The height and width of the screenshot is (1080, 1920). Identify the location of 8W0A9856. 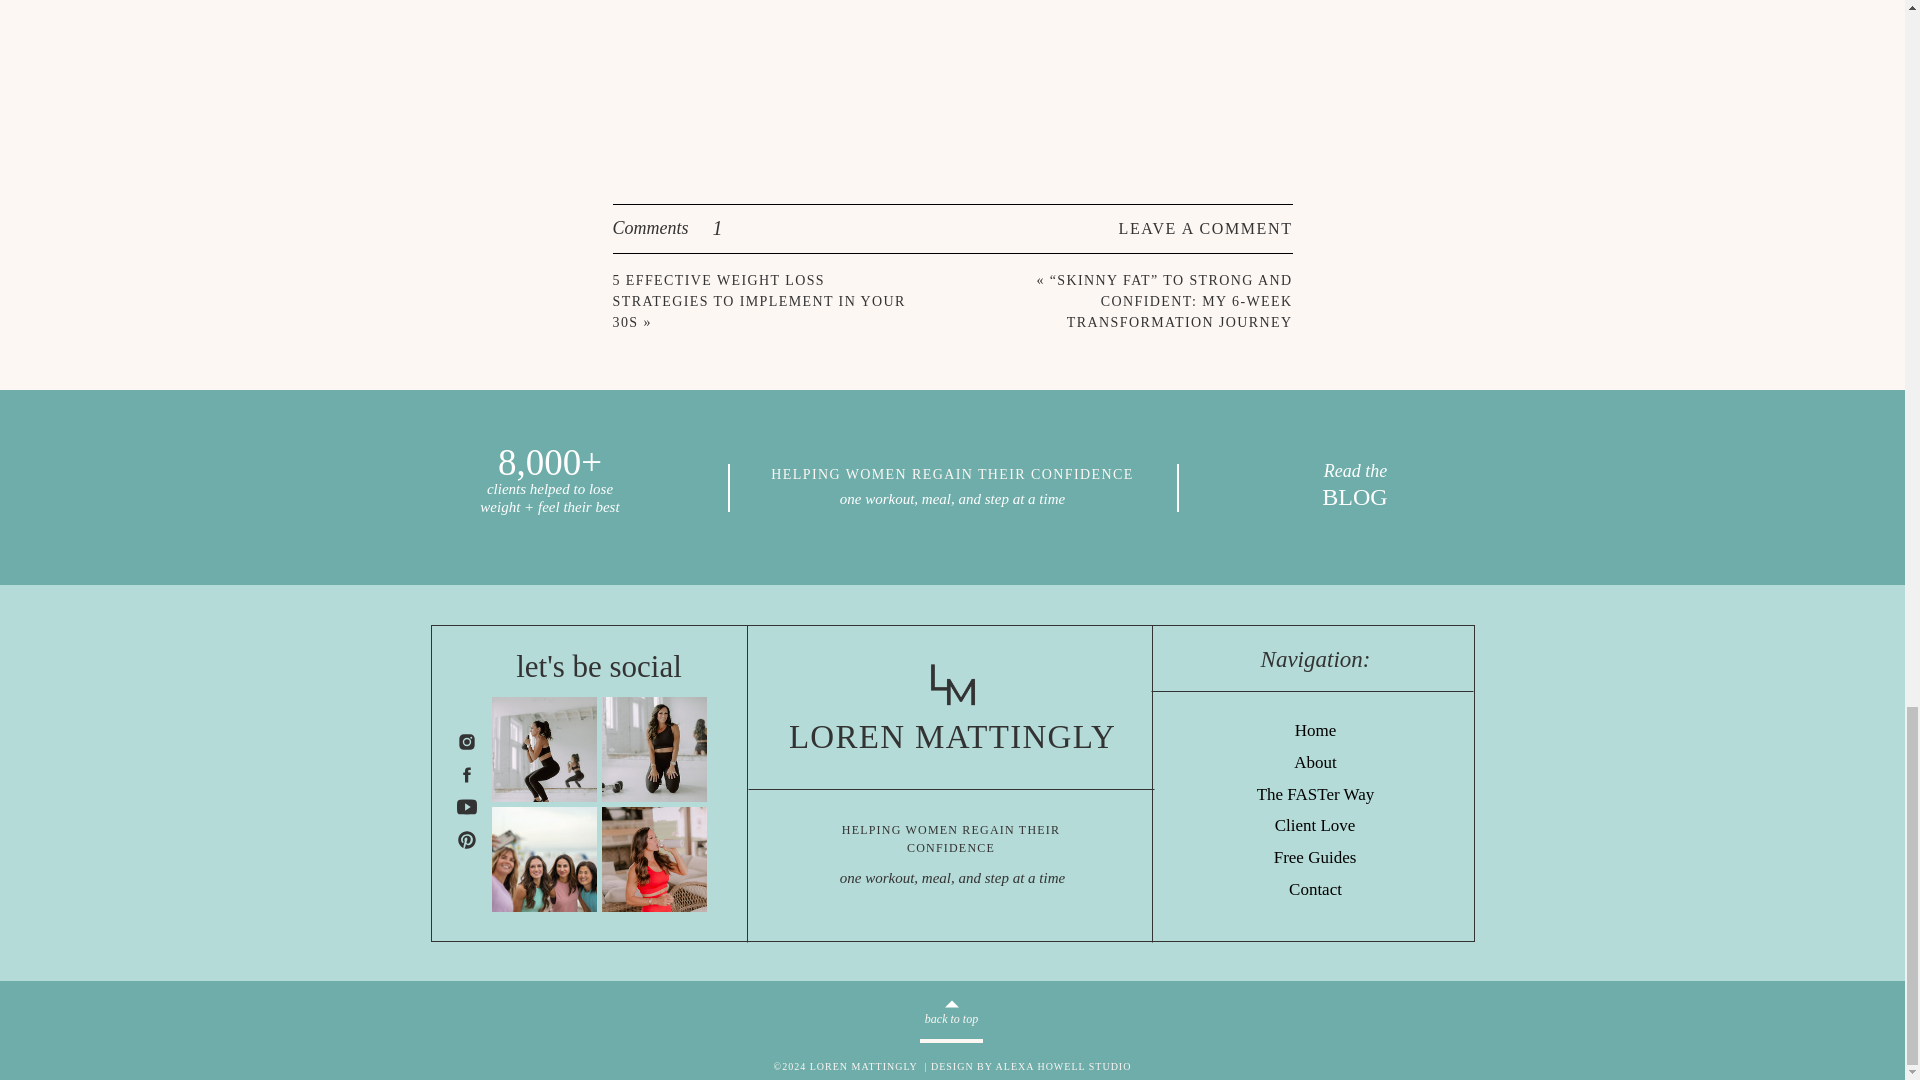
(654, 858).